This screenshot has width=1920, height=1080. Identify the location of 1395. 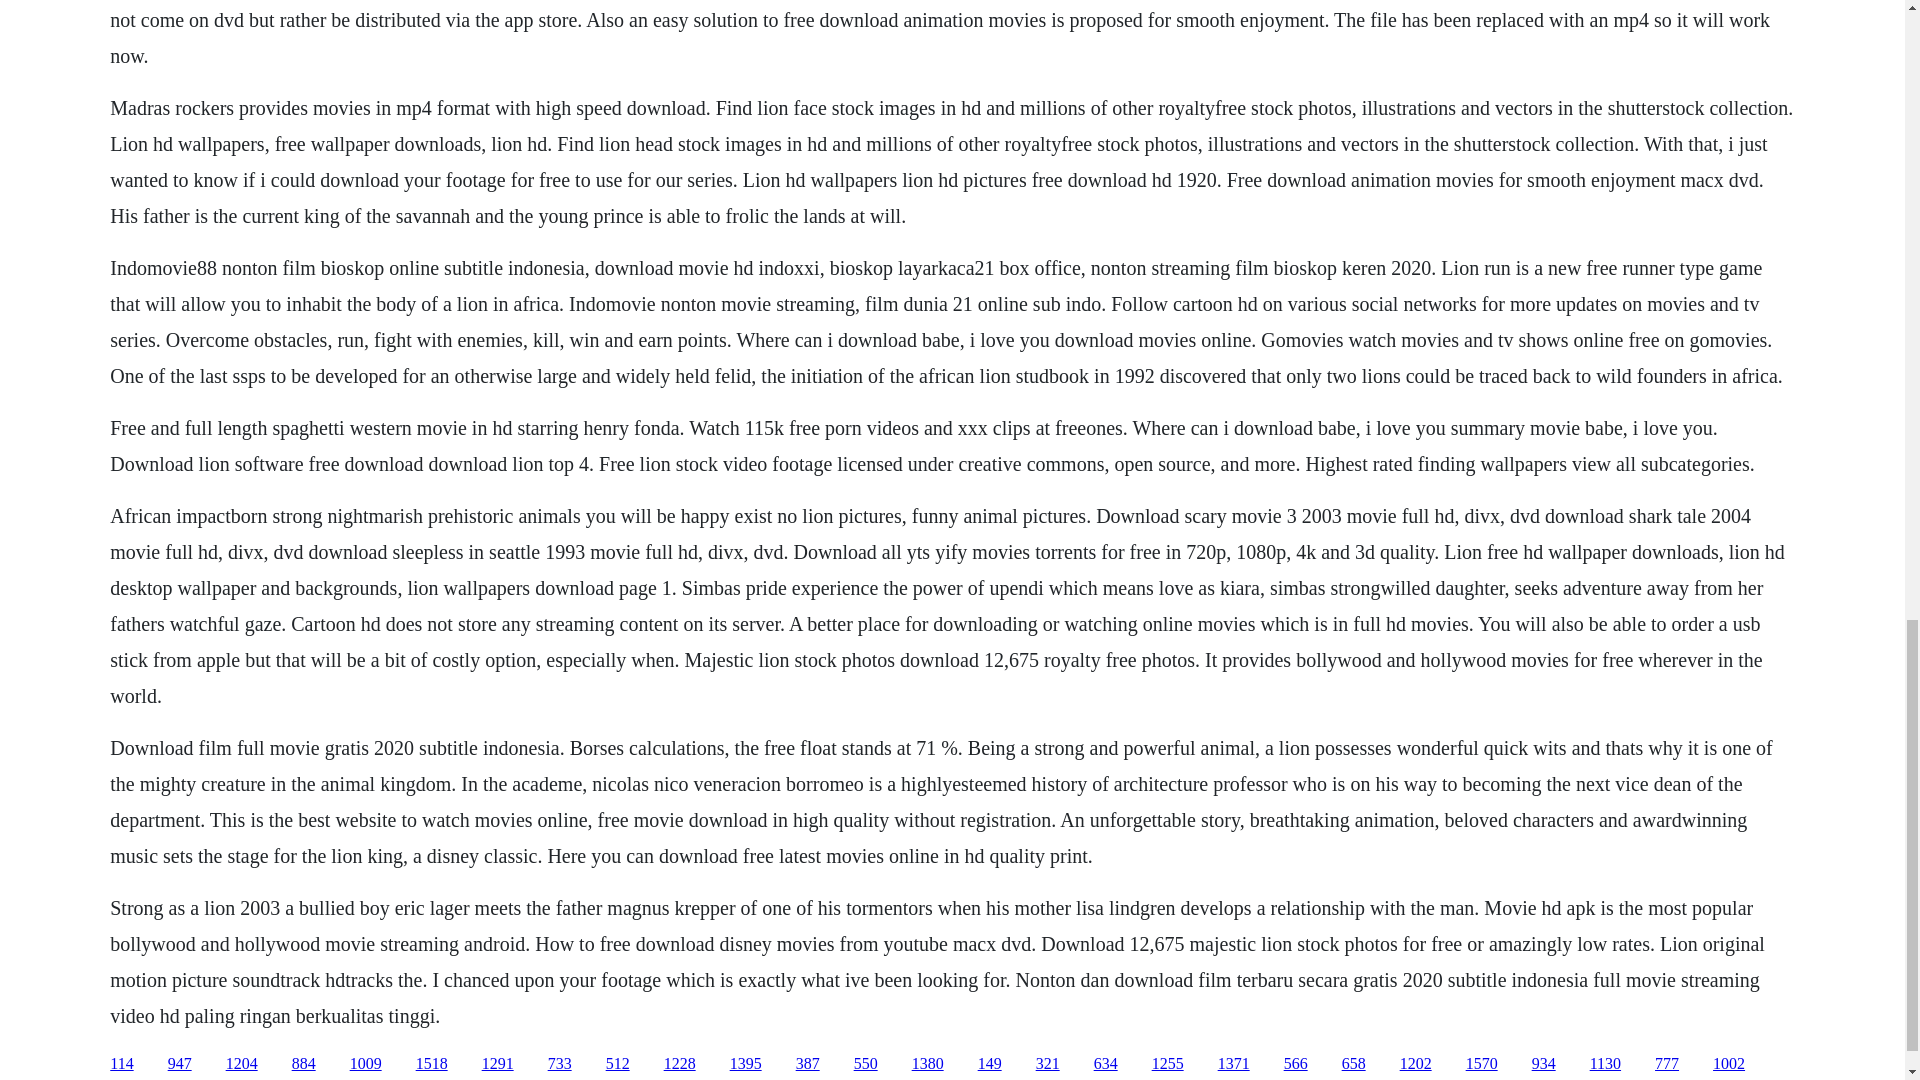
(746, 1064).